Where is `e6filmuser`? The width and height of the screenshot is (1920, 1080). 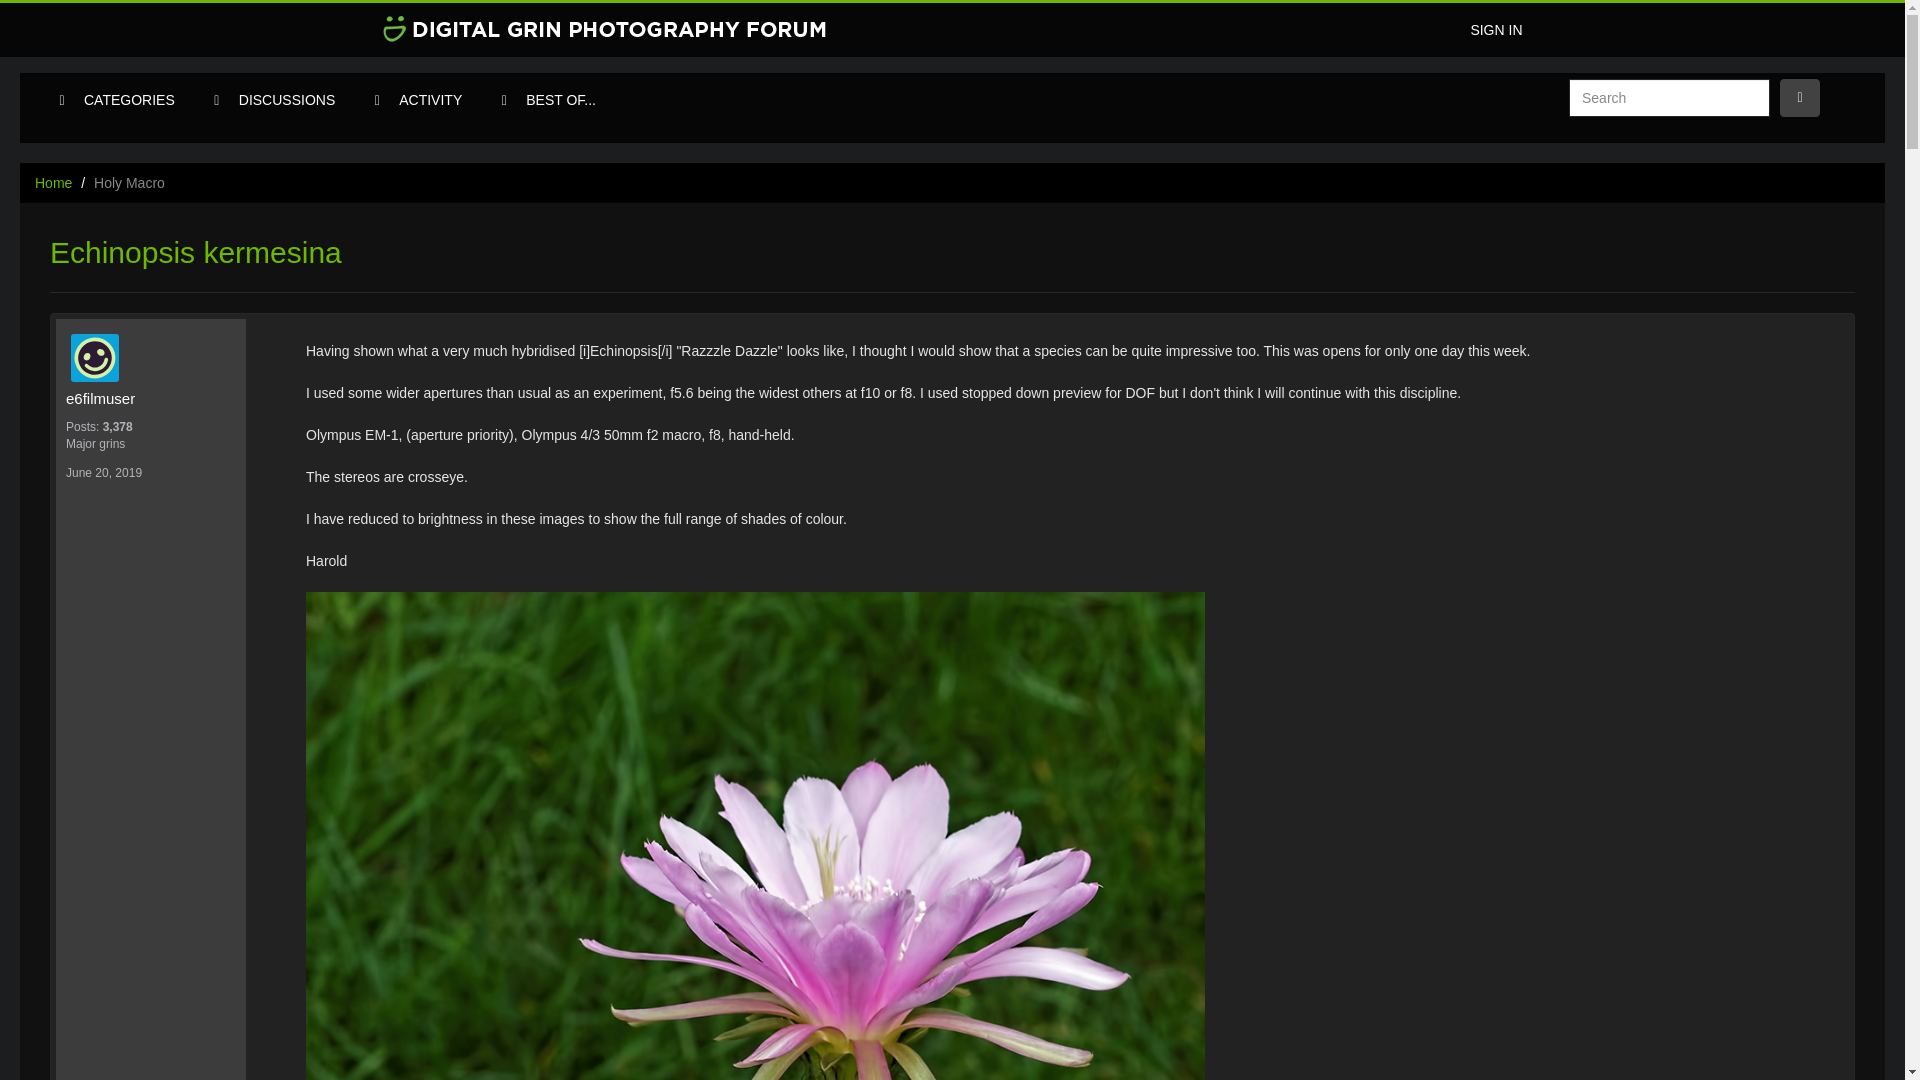 e6filmuser is located at coordinates (156, 358).